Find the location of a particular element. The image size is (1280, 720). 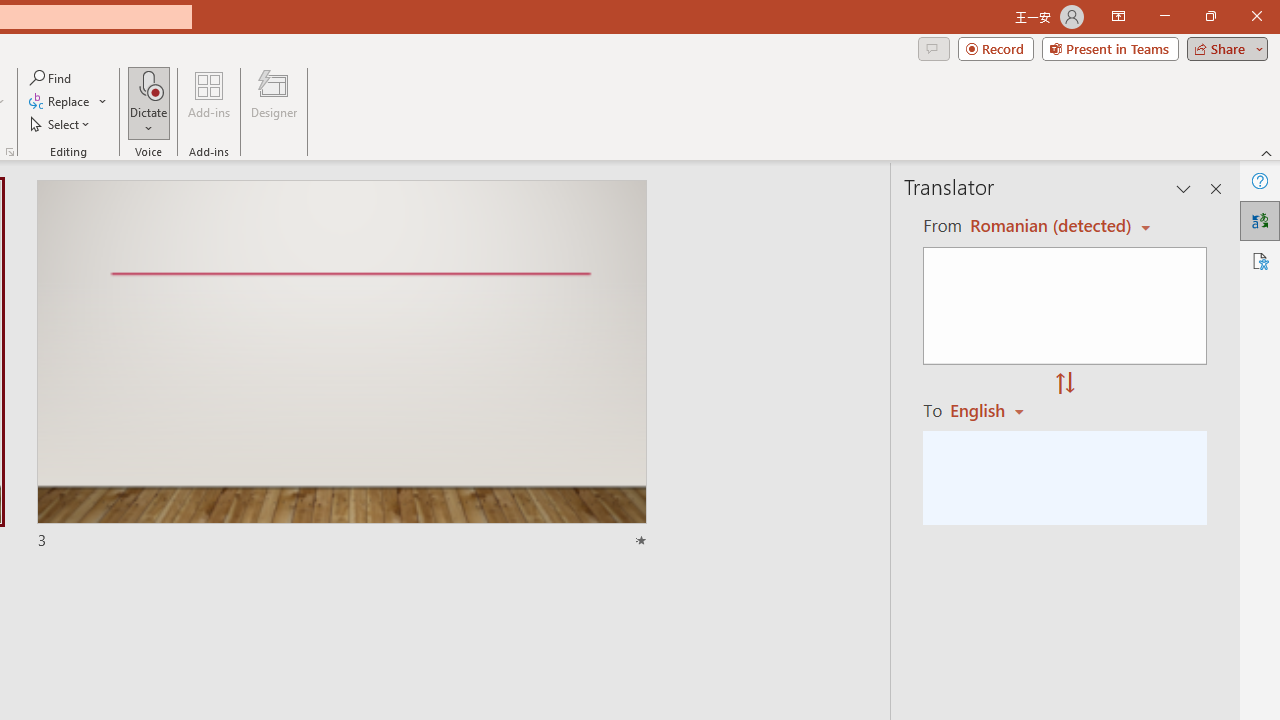

Ribbon Display Options is located at coordinates (1118, 16).